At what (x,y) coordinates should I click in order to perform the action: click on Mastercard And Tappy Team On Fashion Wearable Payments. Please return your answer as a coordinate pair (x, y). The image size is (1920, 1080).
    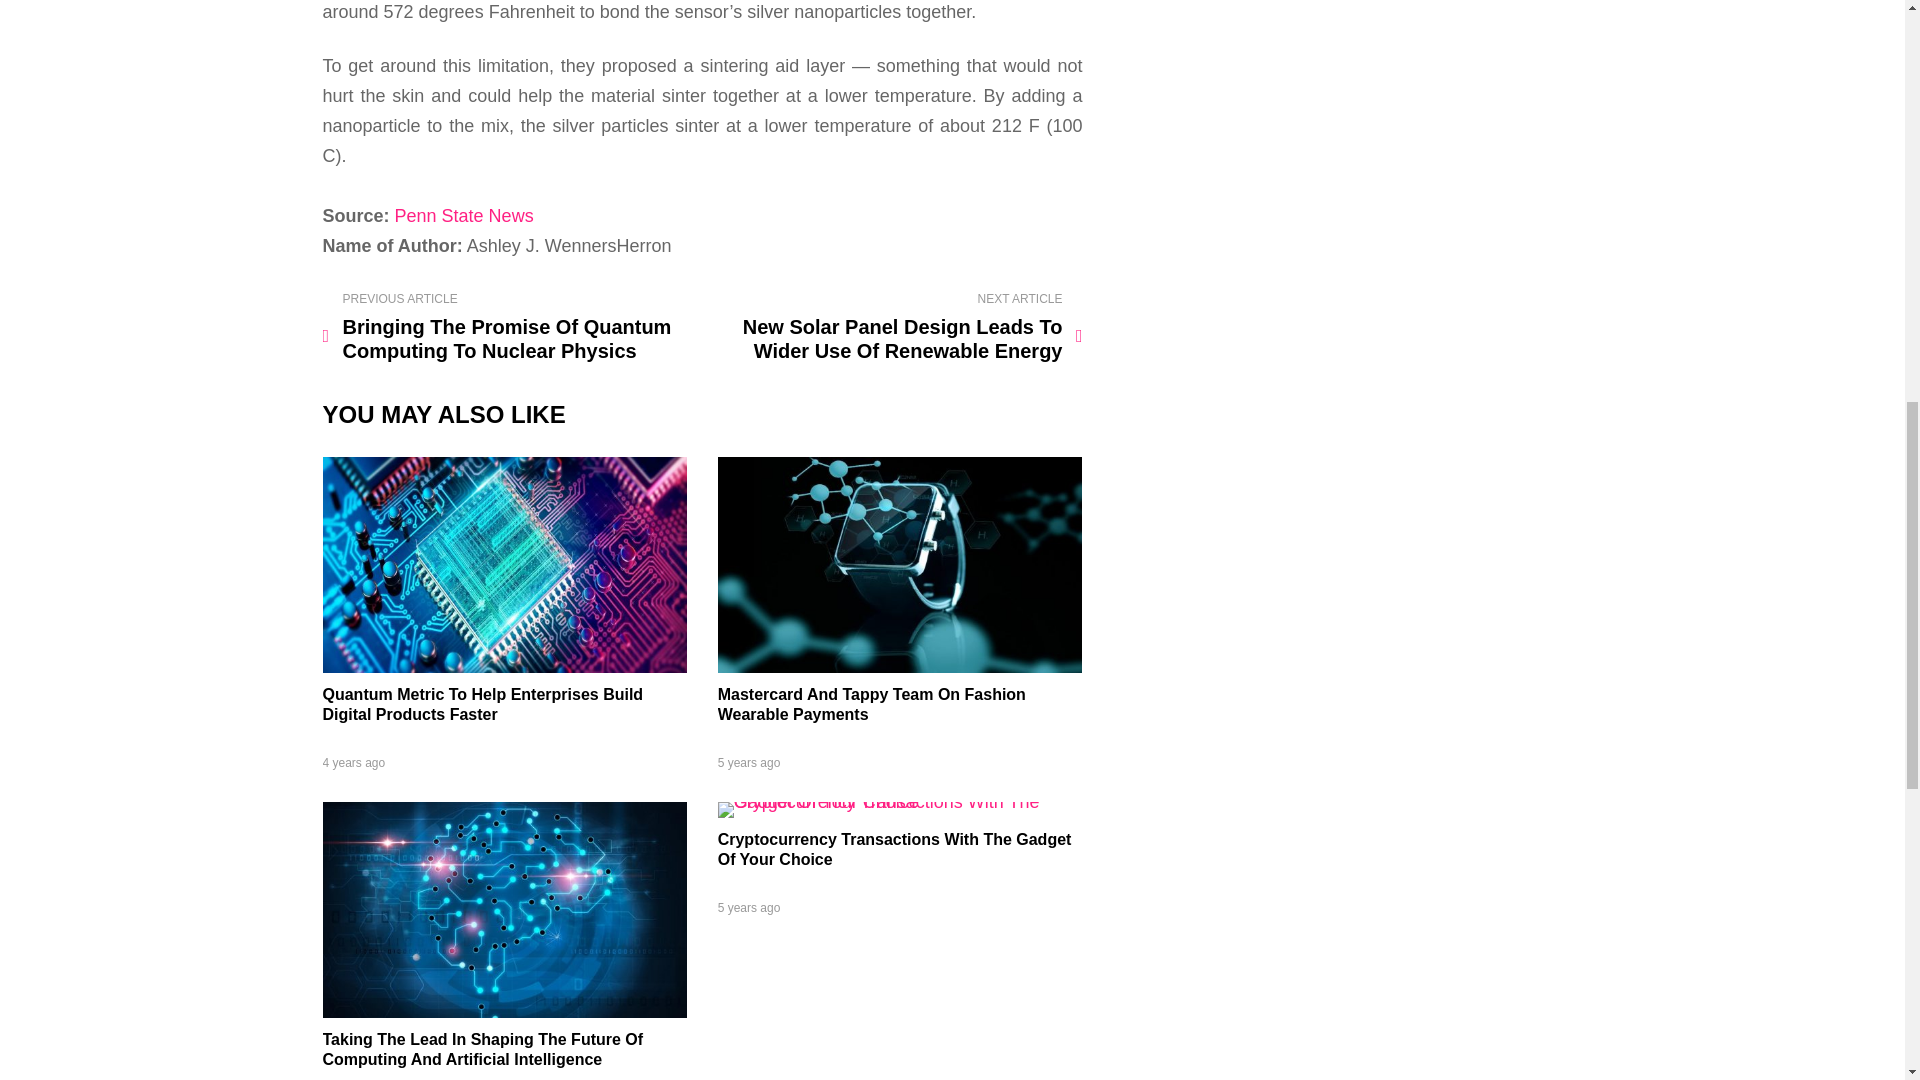
    Looking at the image, I should click on (872, 704).